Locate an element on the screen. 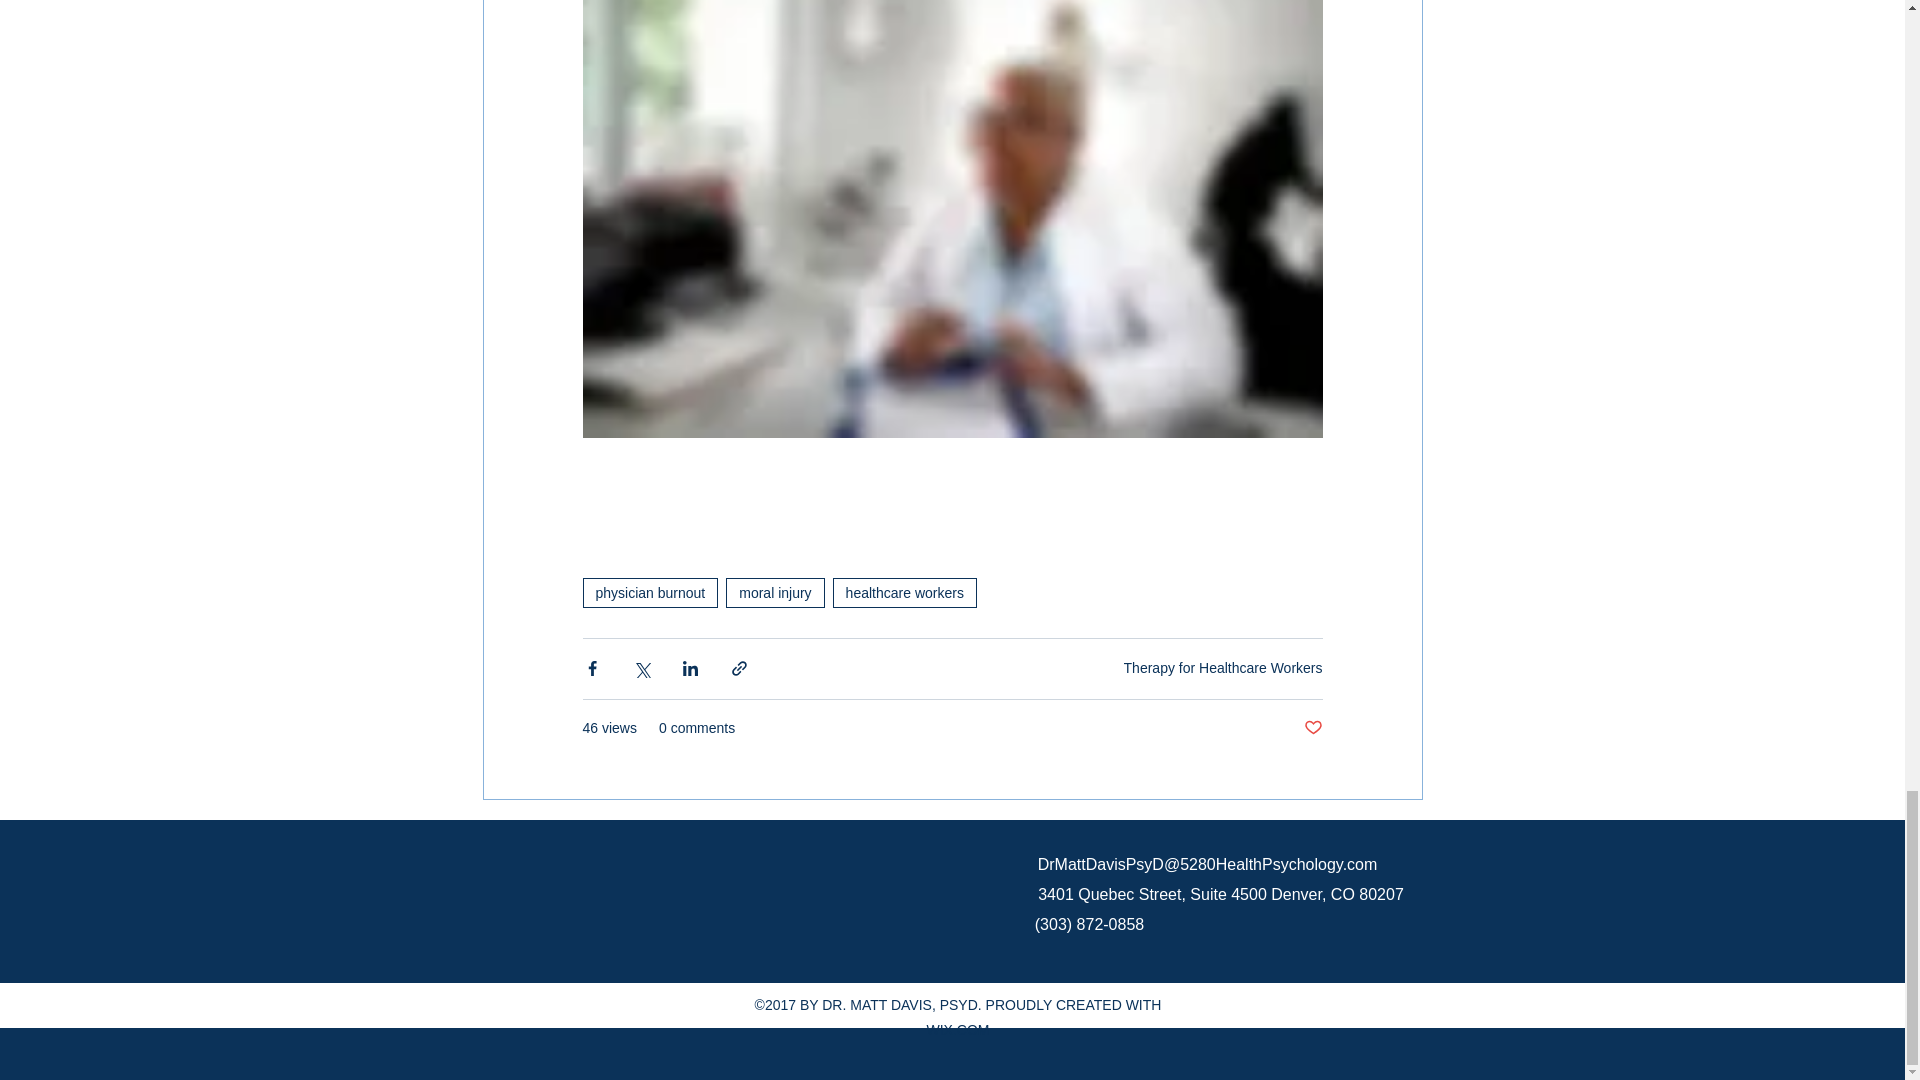 The height and width of the screenshot is (1080, 1920). moral injury is located at coordinates (774, 592).